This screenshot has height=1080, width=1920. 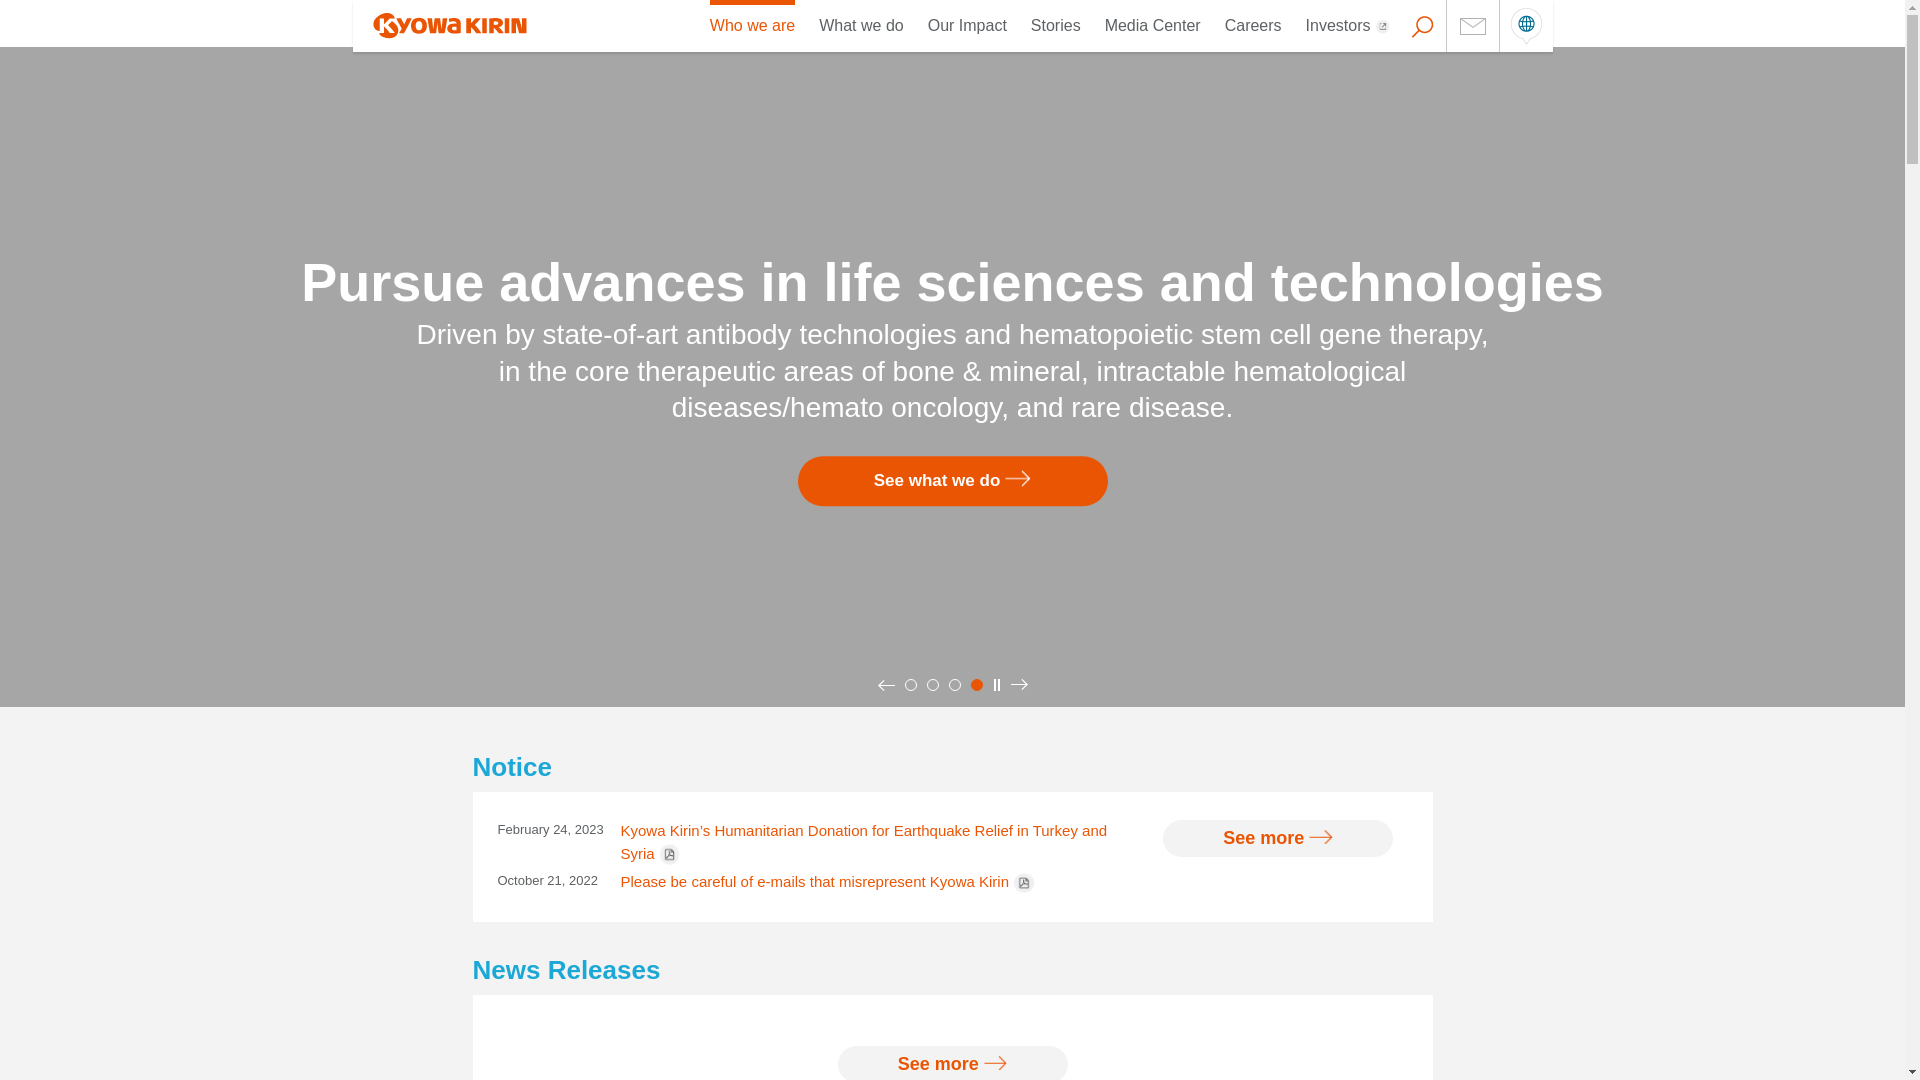 I want to click on Search, so click(x=12, y=10).